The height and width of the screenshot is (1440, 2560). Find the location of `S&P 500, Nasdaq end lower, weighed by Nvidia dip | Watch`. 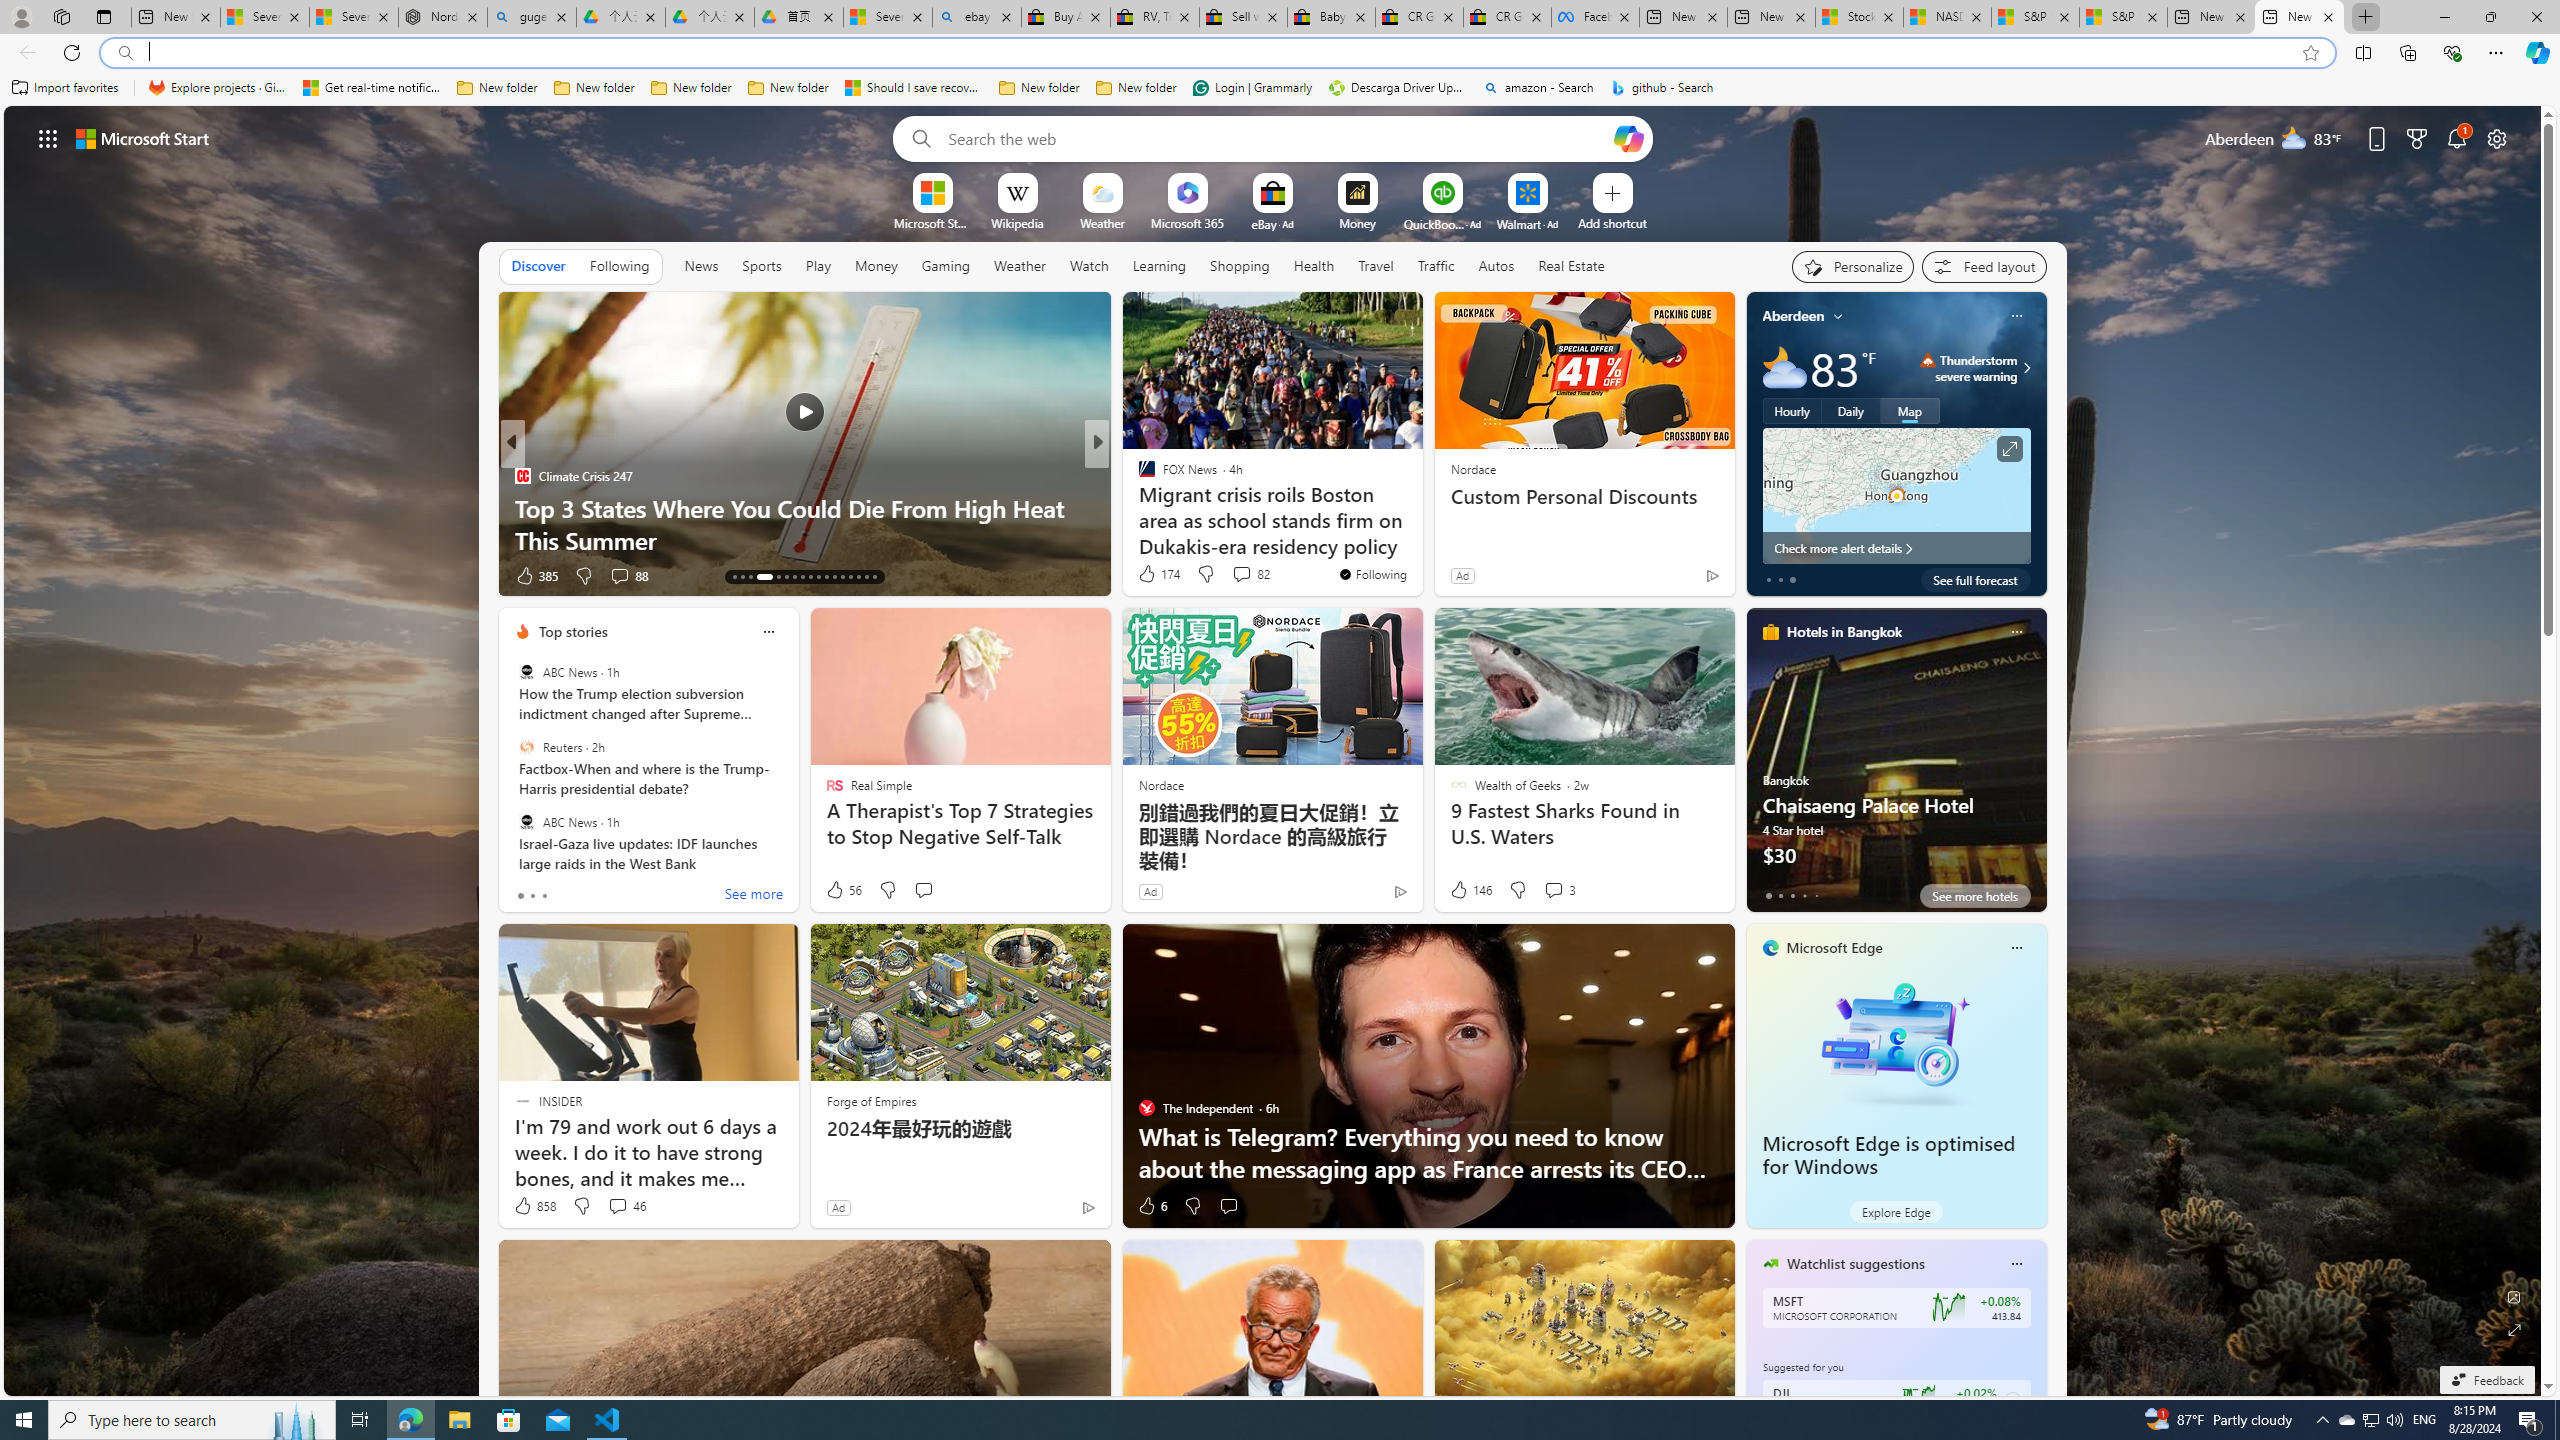

S&P 500, Nasdaq end lower, weighed by Nvidia dip | Watch is located at coordinates (2124, 17).